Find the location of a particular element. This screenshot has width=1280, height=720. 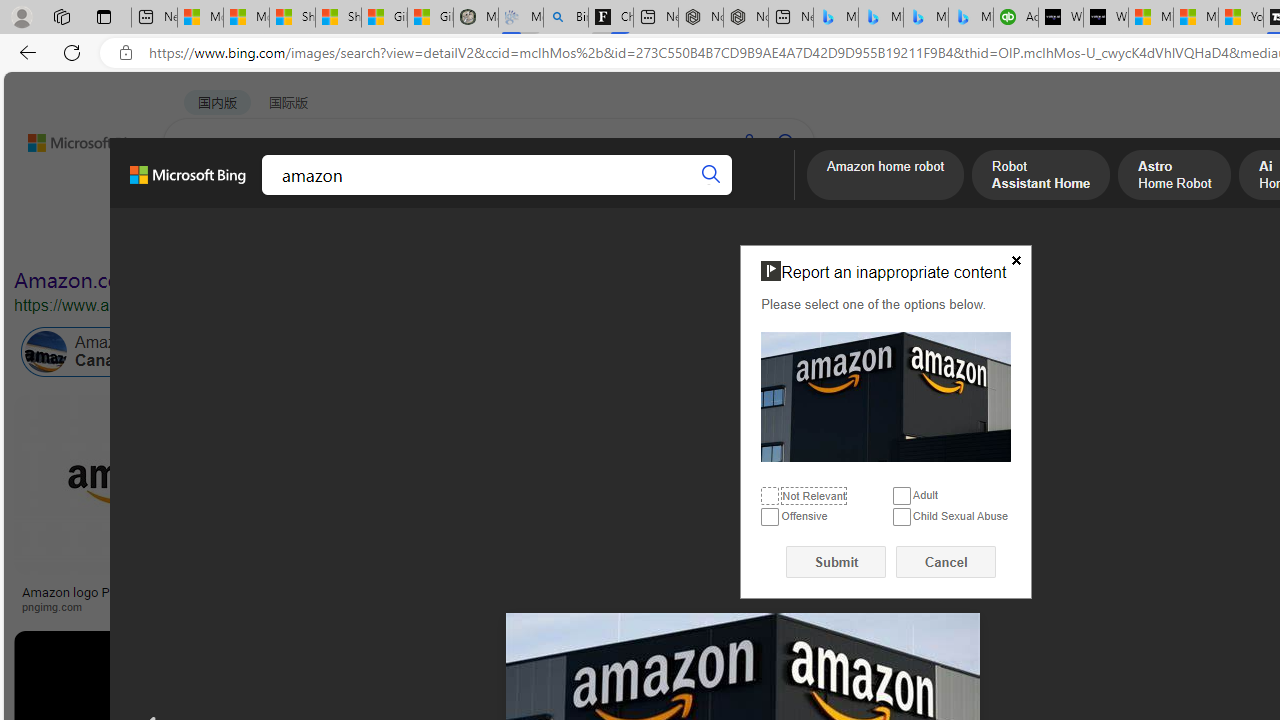

aiophotoz.com is located at coordinates (983, 606).